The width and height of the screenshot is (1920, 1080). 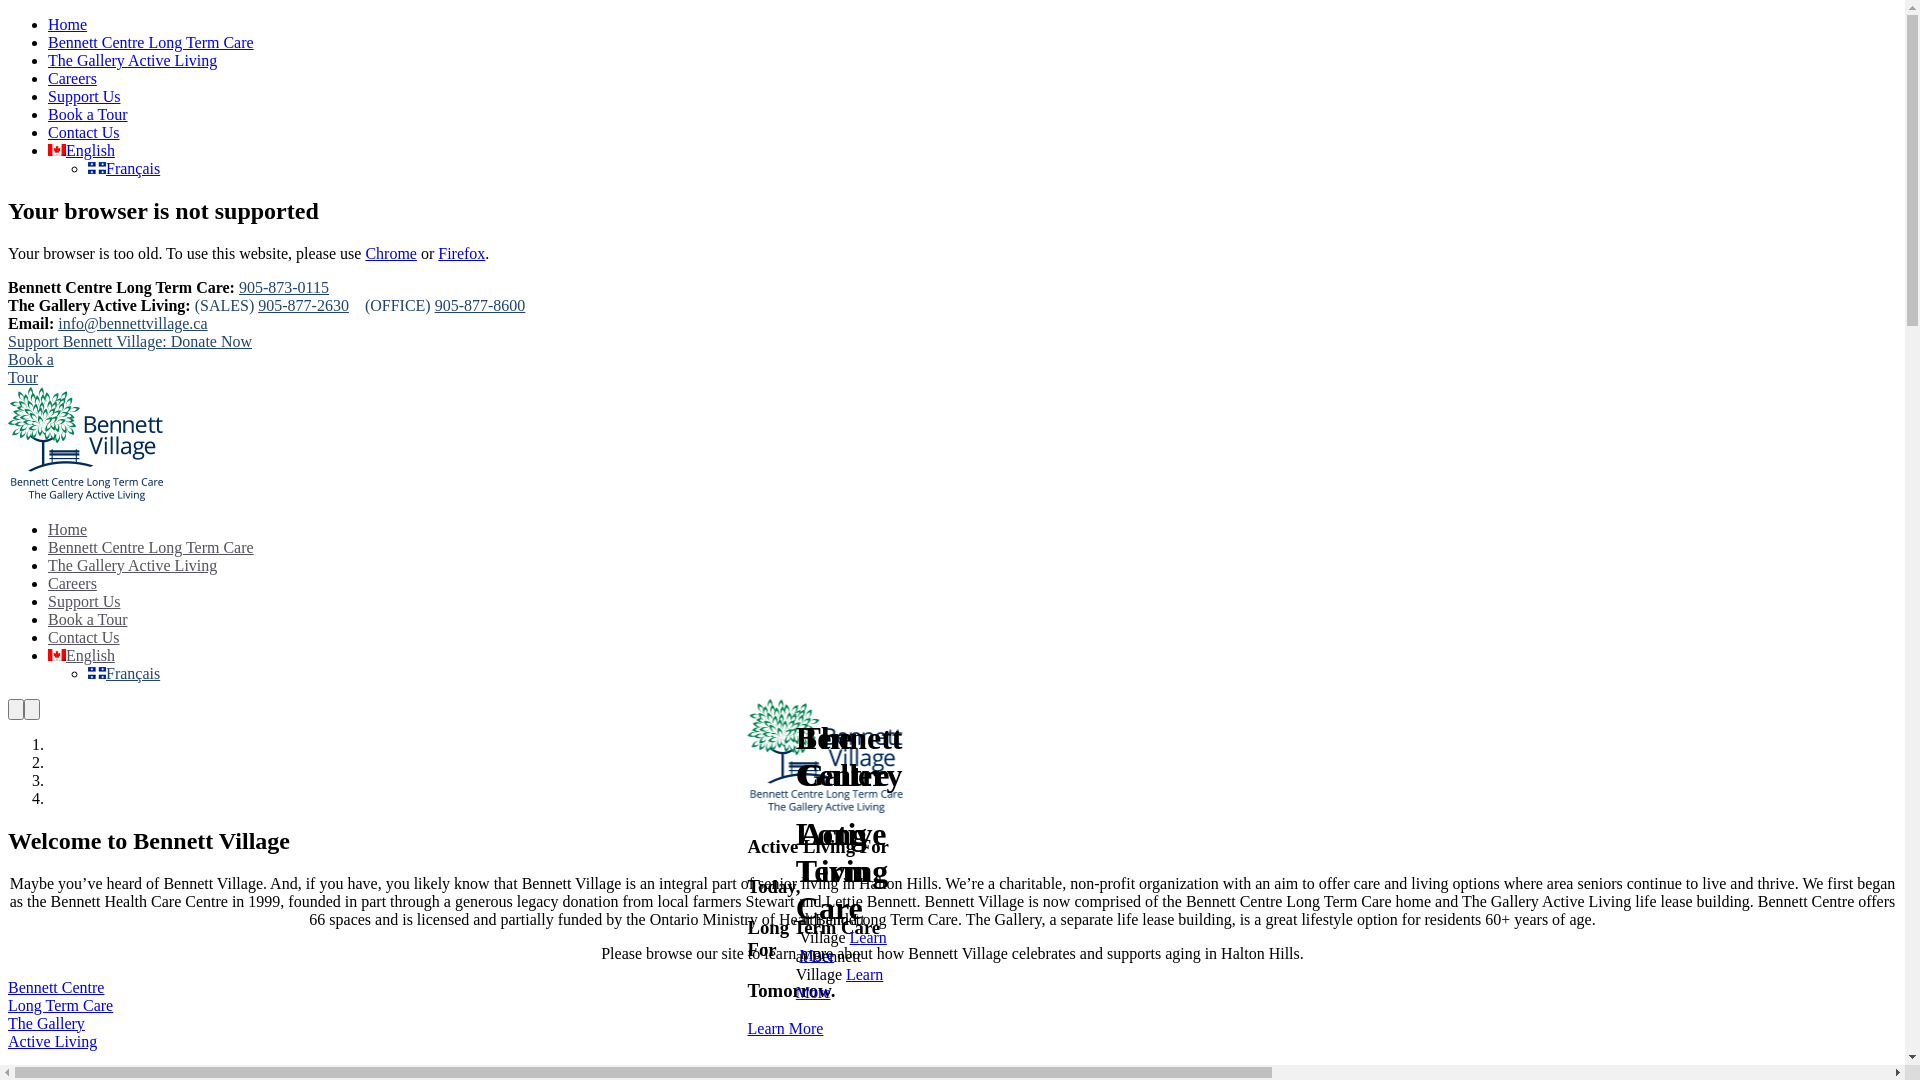 I want to click on Bennett Centre
Long Term Care, so click(x=60, y=996).